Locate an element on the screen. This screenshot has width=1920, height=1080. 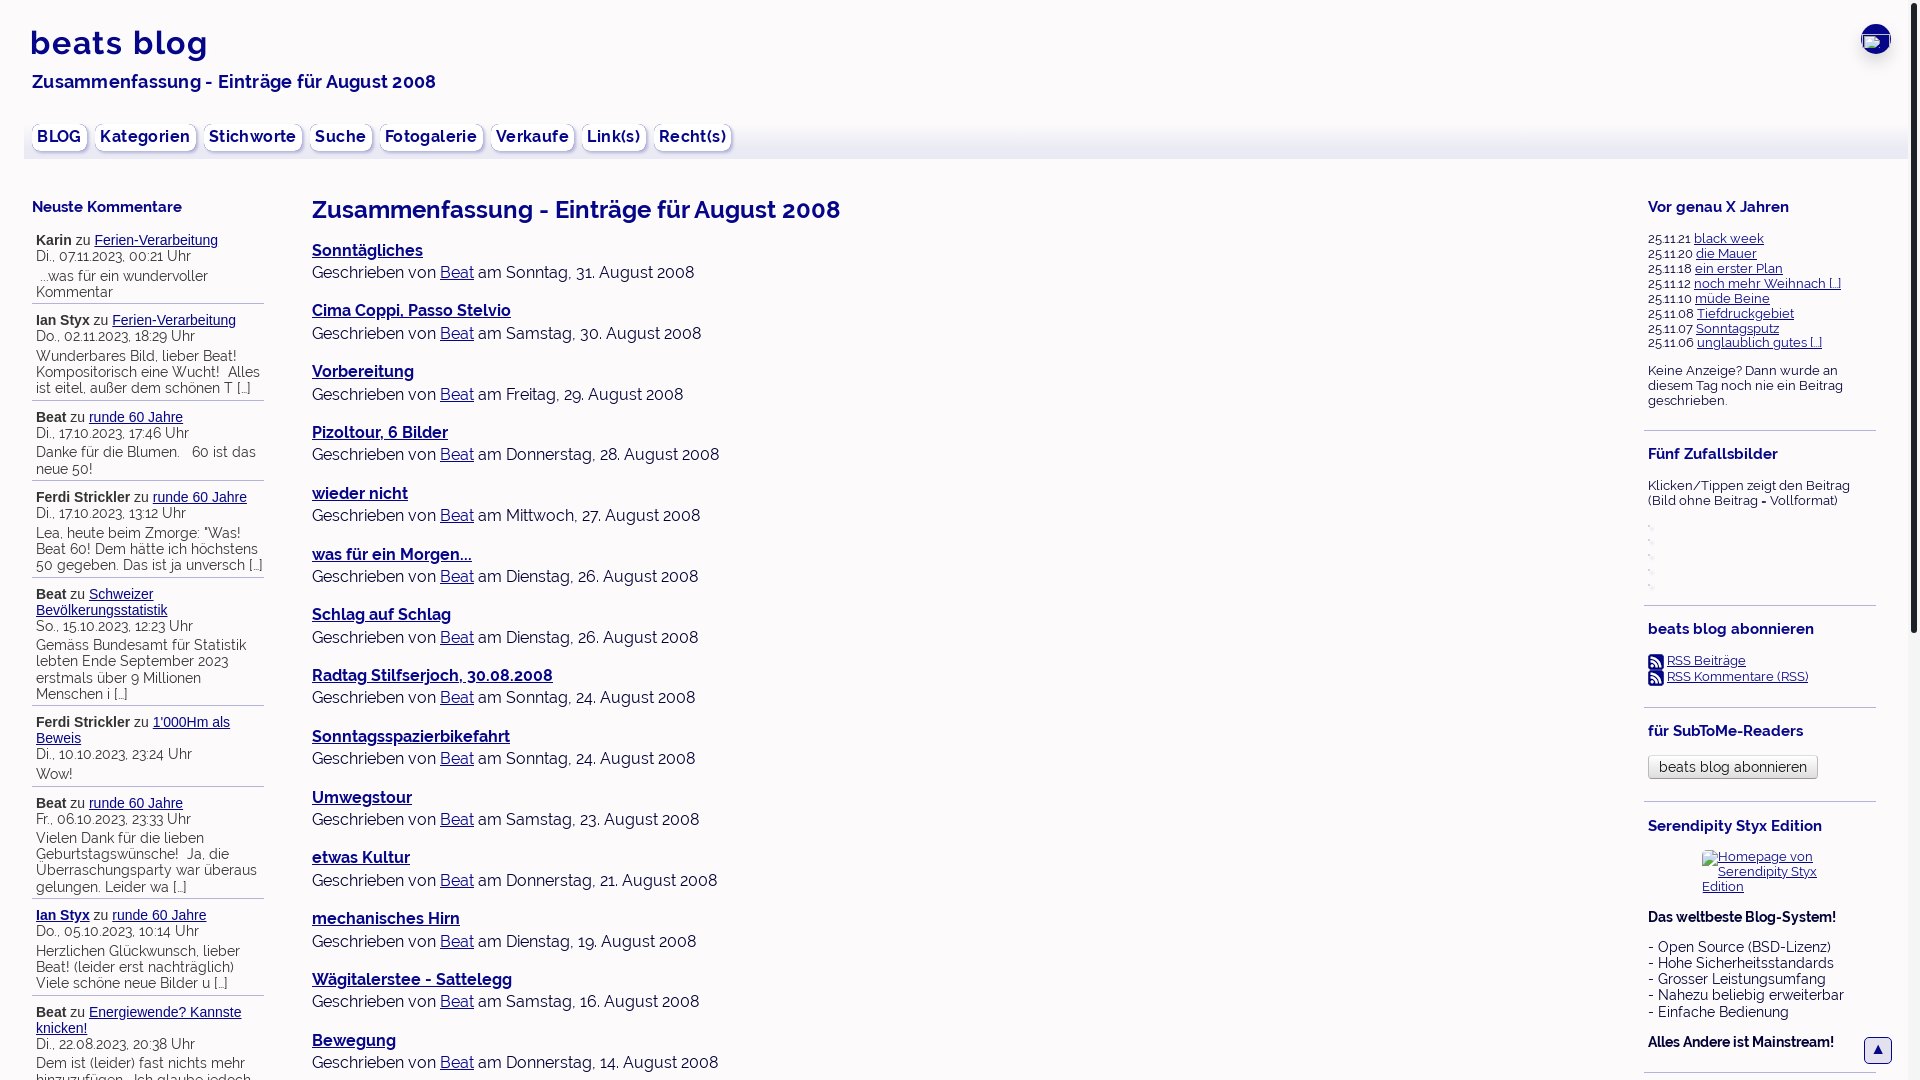
Bewegung is located at coordinates (354, 1040).